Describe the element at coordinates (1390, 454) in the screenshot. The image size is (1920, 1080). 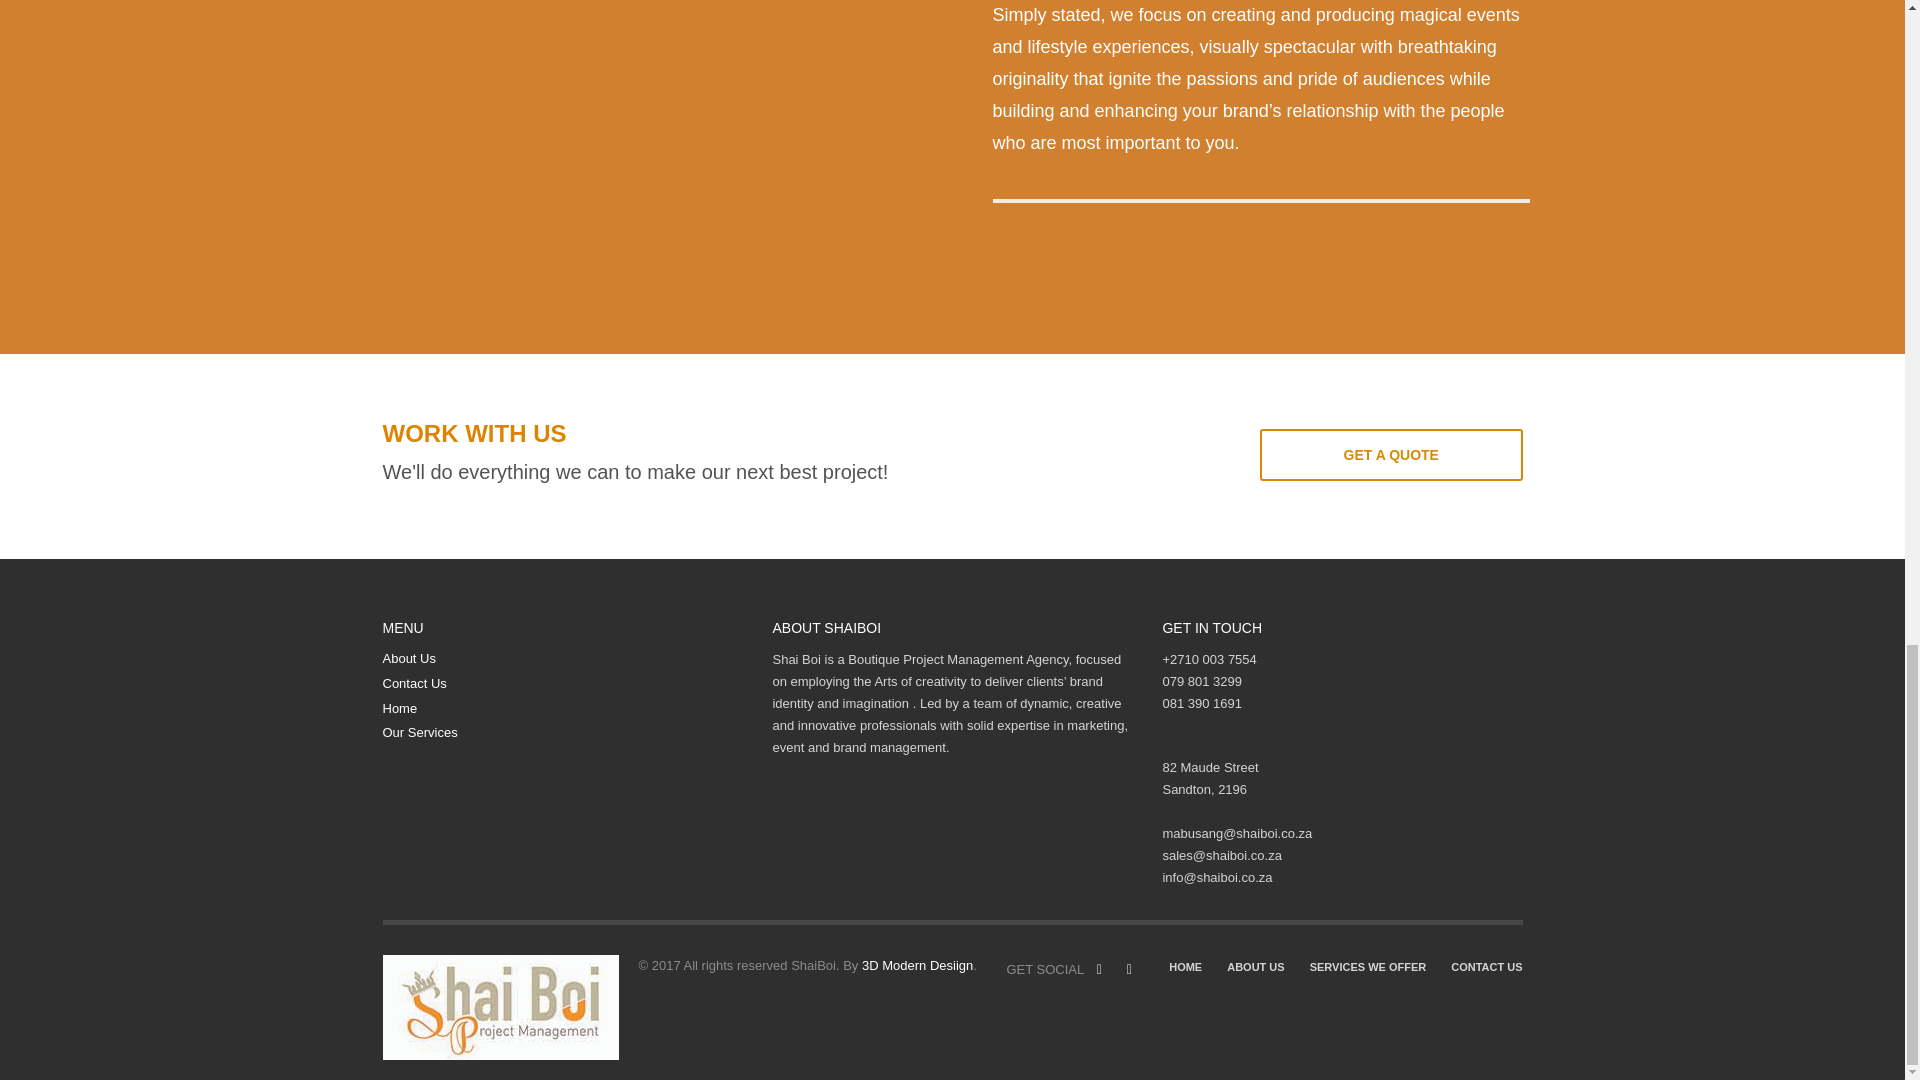
I see `GET A QUOTE` at that location.